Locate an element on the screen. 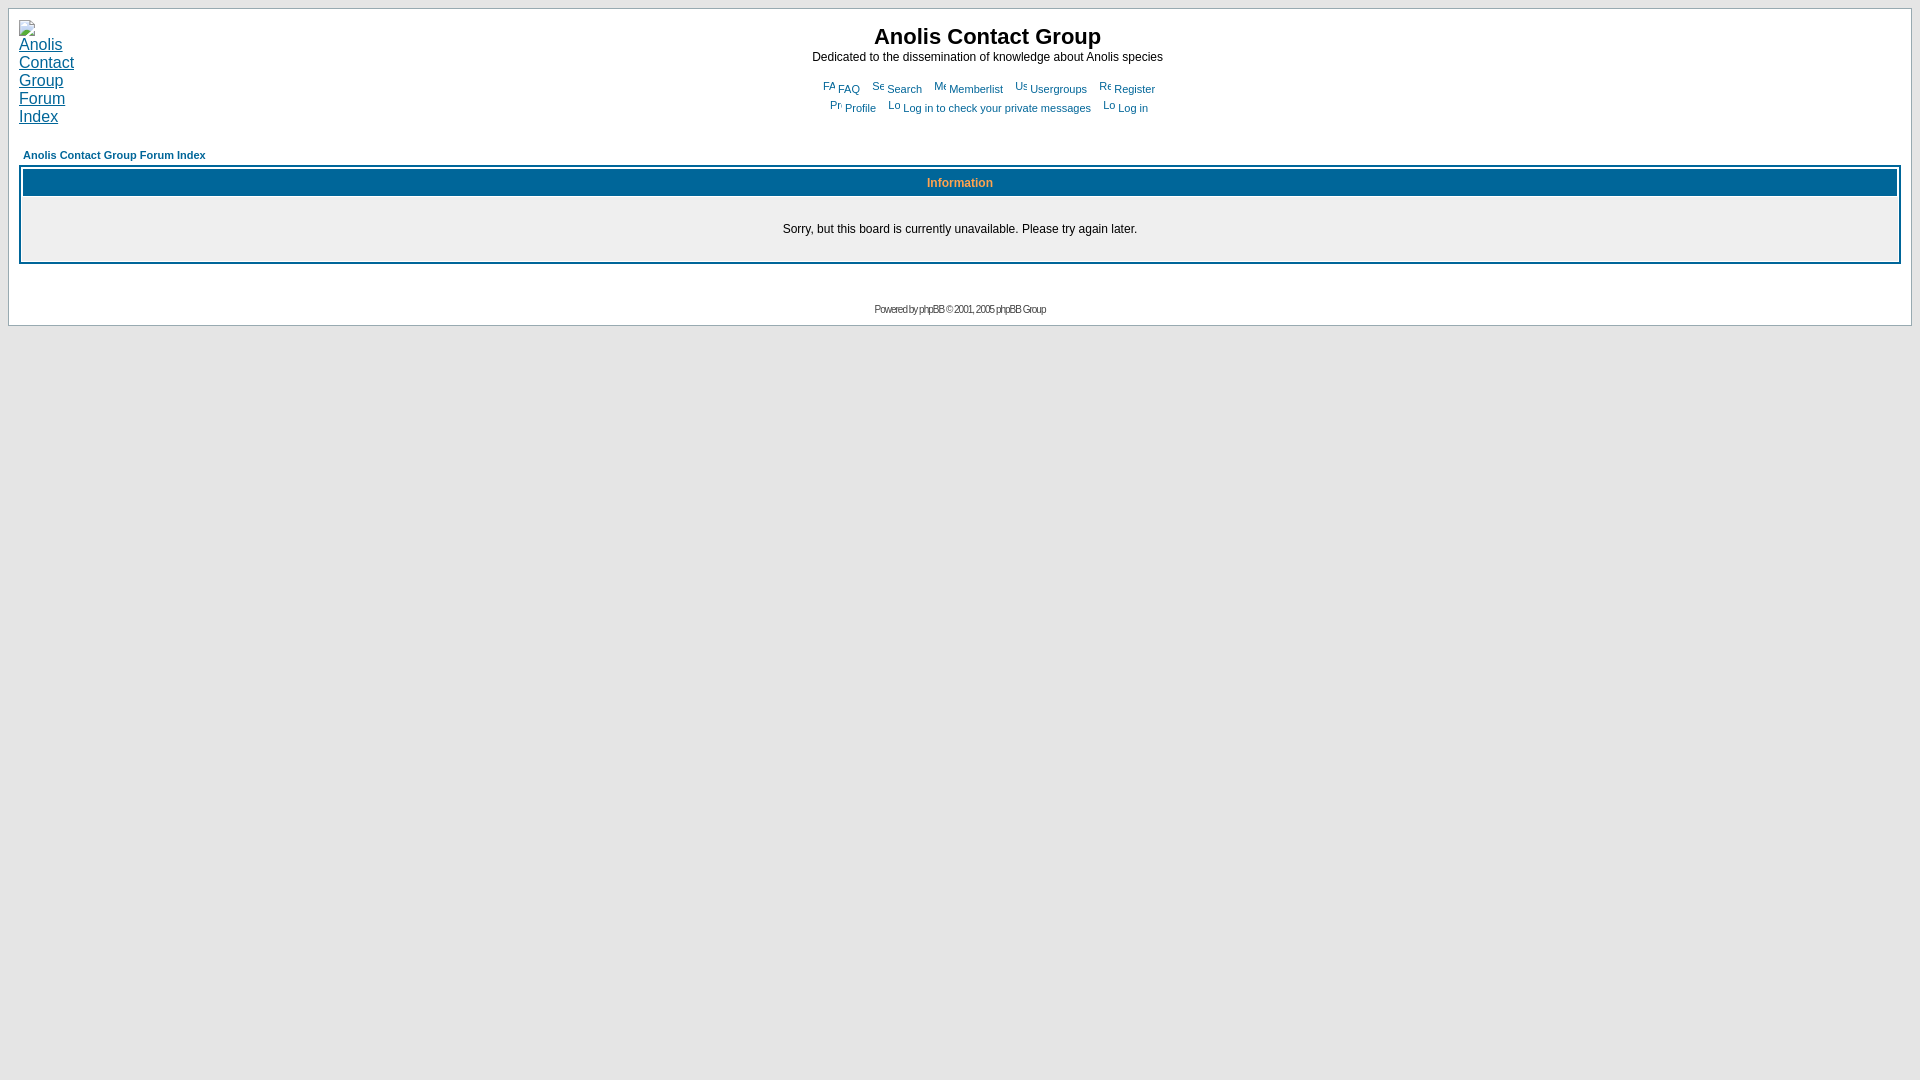 The width and height of the screenshot is (1920, 1080). Log in to check your private messages is located at coordinates (988, 108).